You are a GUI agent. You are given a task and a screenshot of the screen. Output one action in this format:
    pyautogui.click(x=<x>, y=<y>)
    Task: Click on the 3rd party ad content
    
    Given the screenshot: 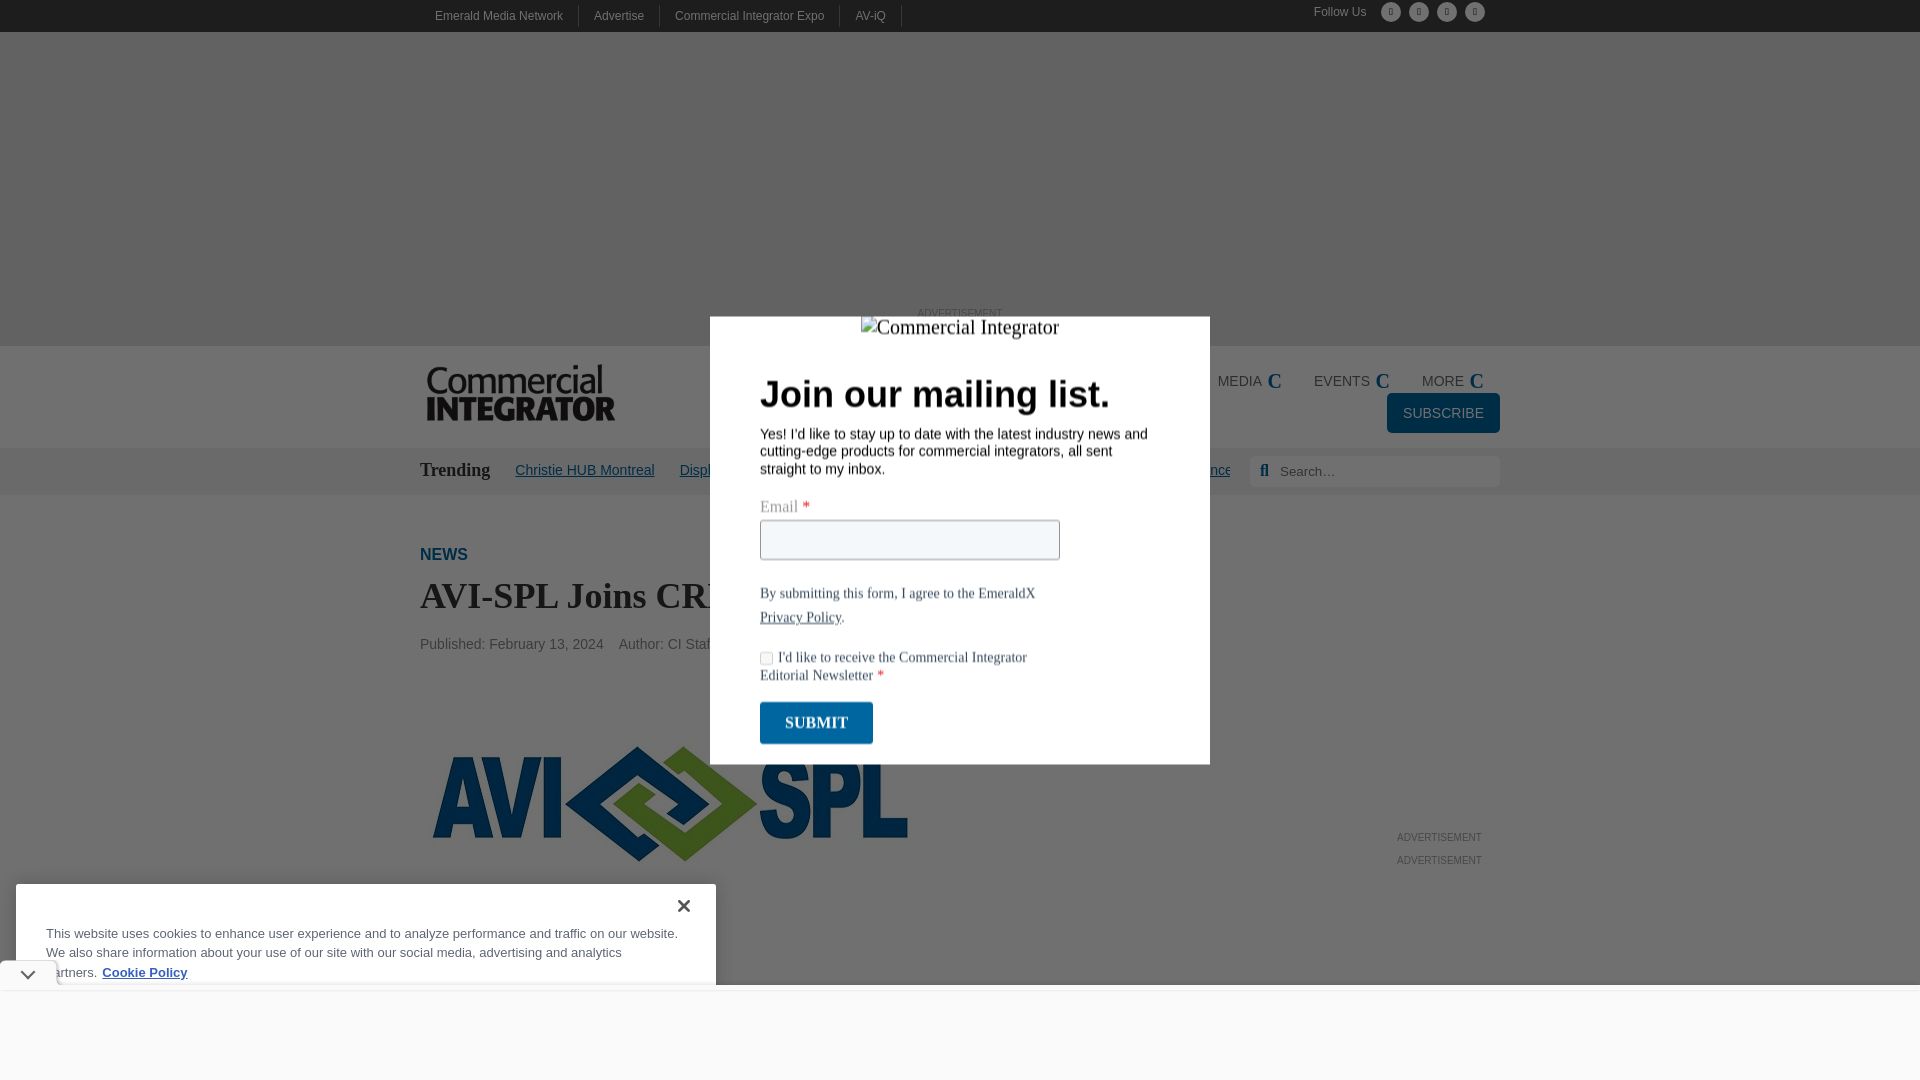 What is the action you would take?
    pyautogui.click(x=1440, y=700)
    